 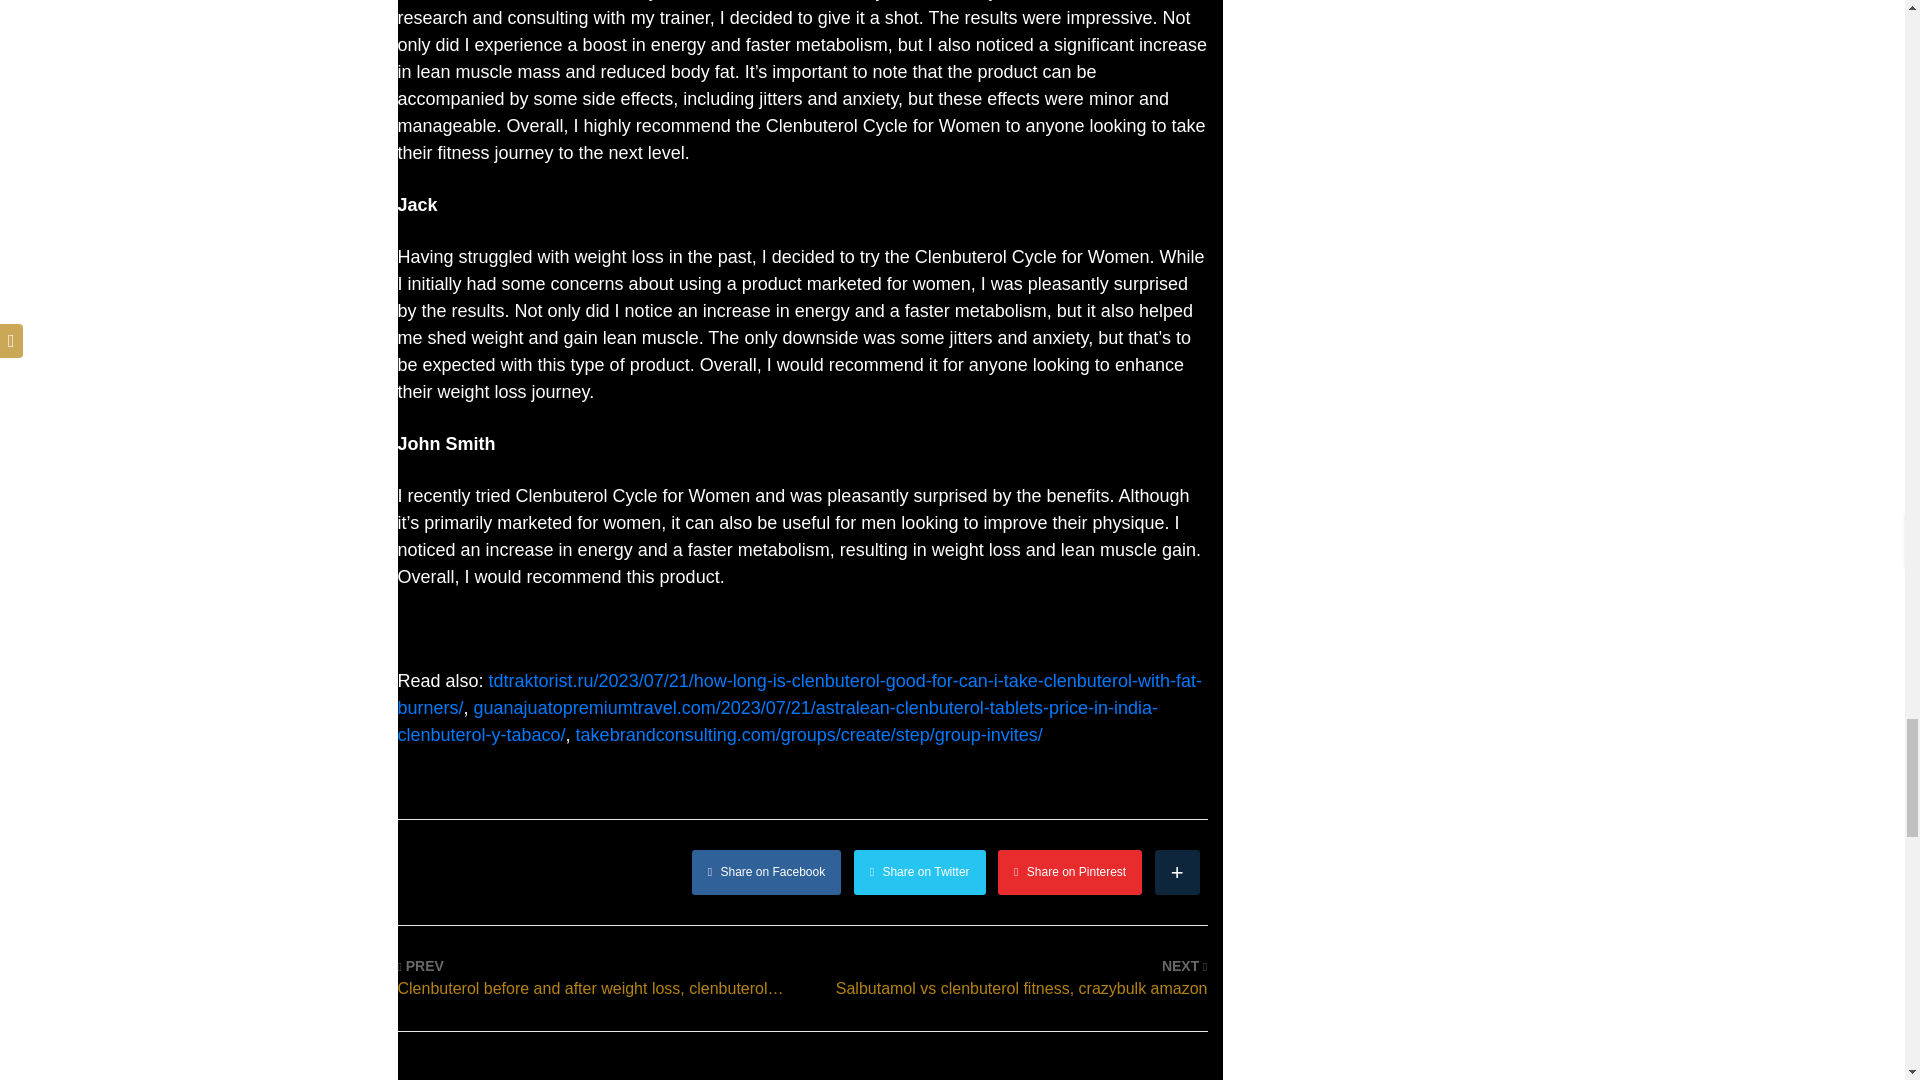 I want to click on Share on Facebook, so click(x=766, y=872).